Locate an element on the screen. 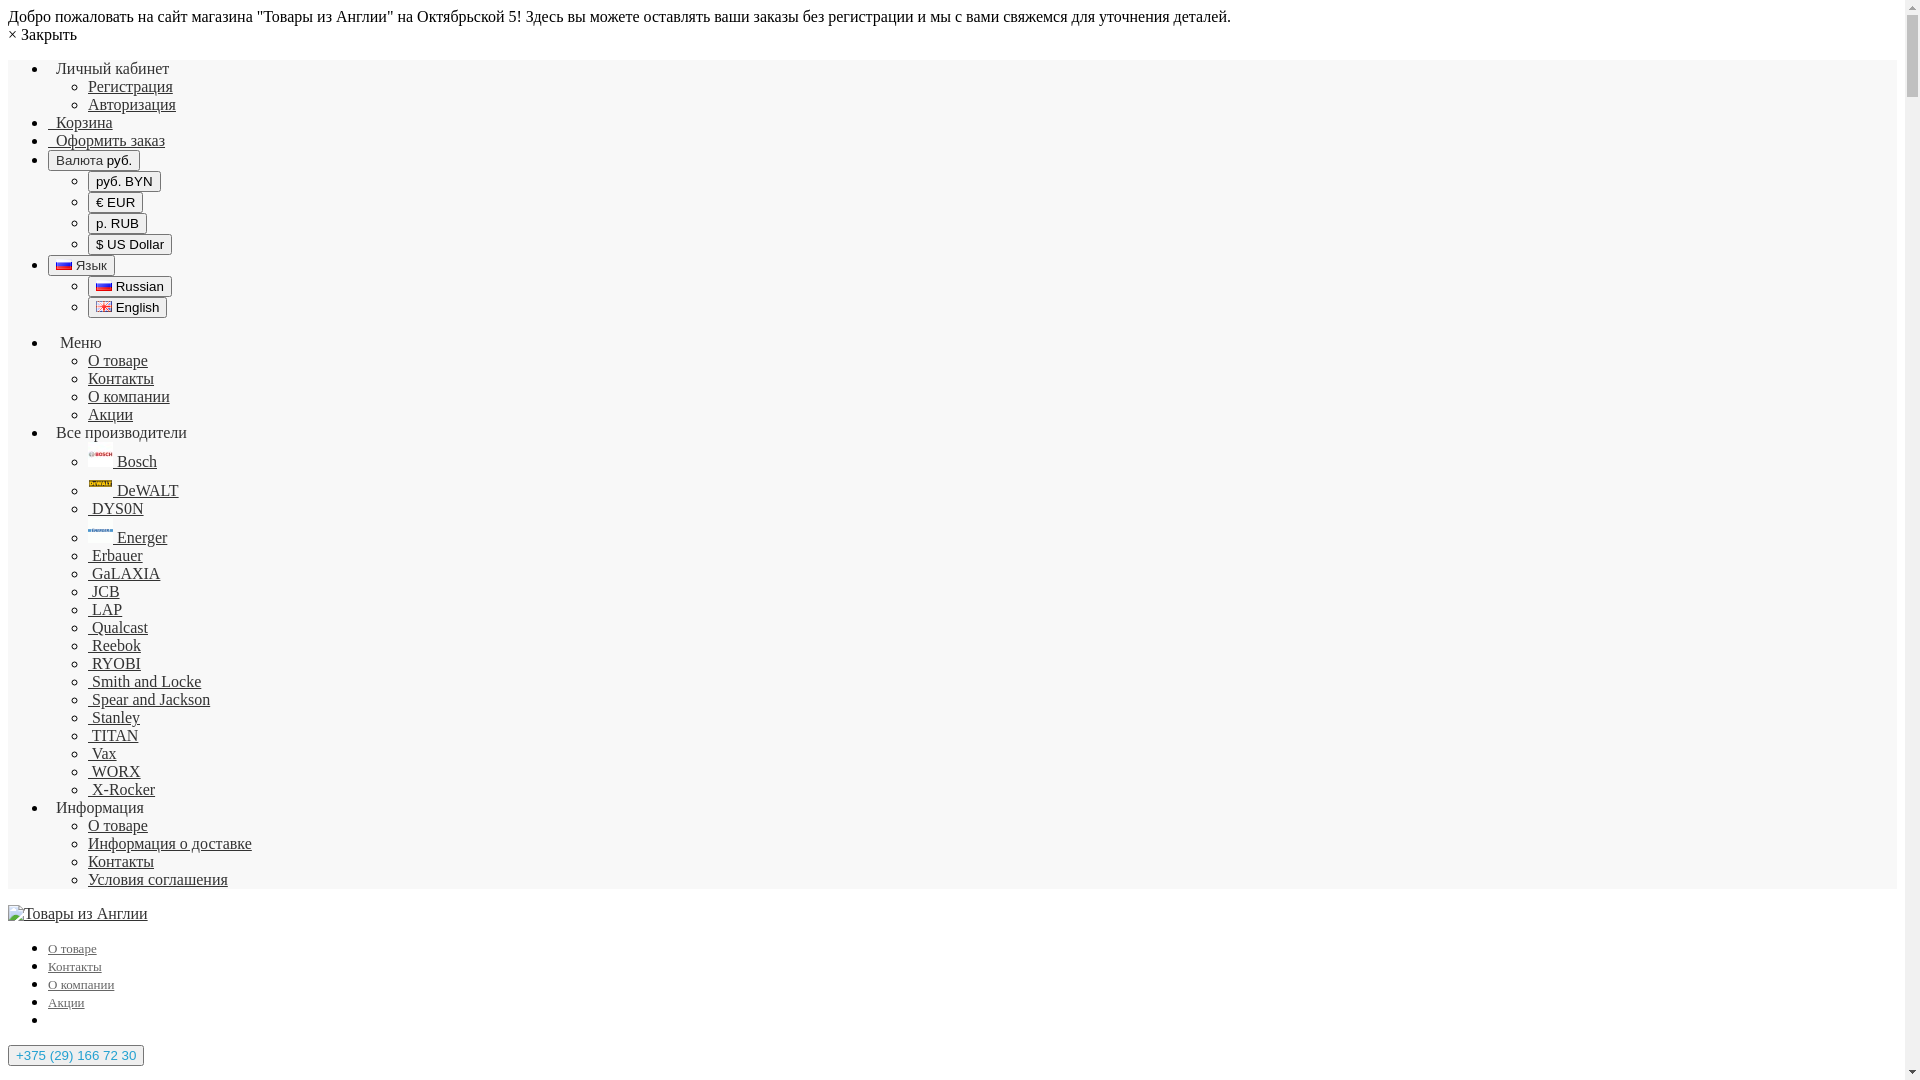  English is located at coordinates (104, 306).